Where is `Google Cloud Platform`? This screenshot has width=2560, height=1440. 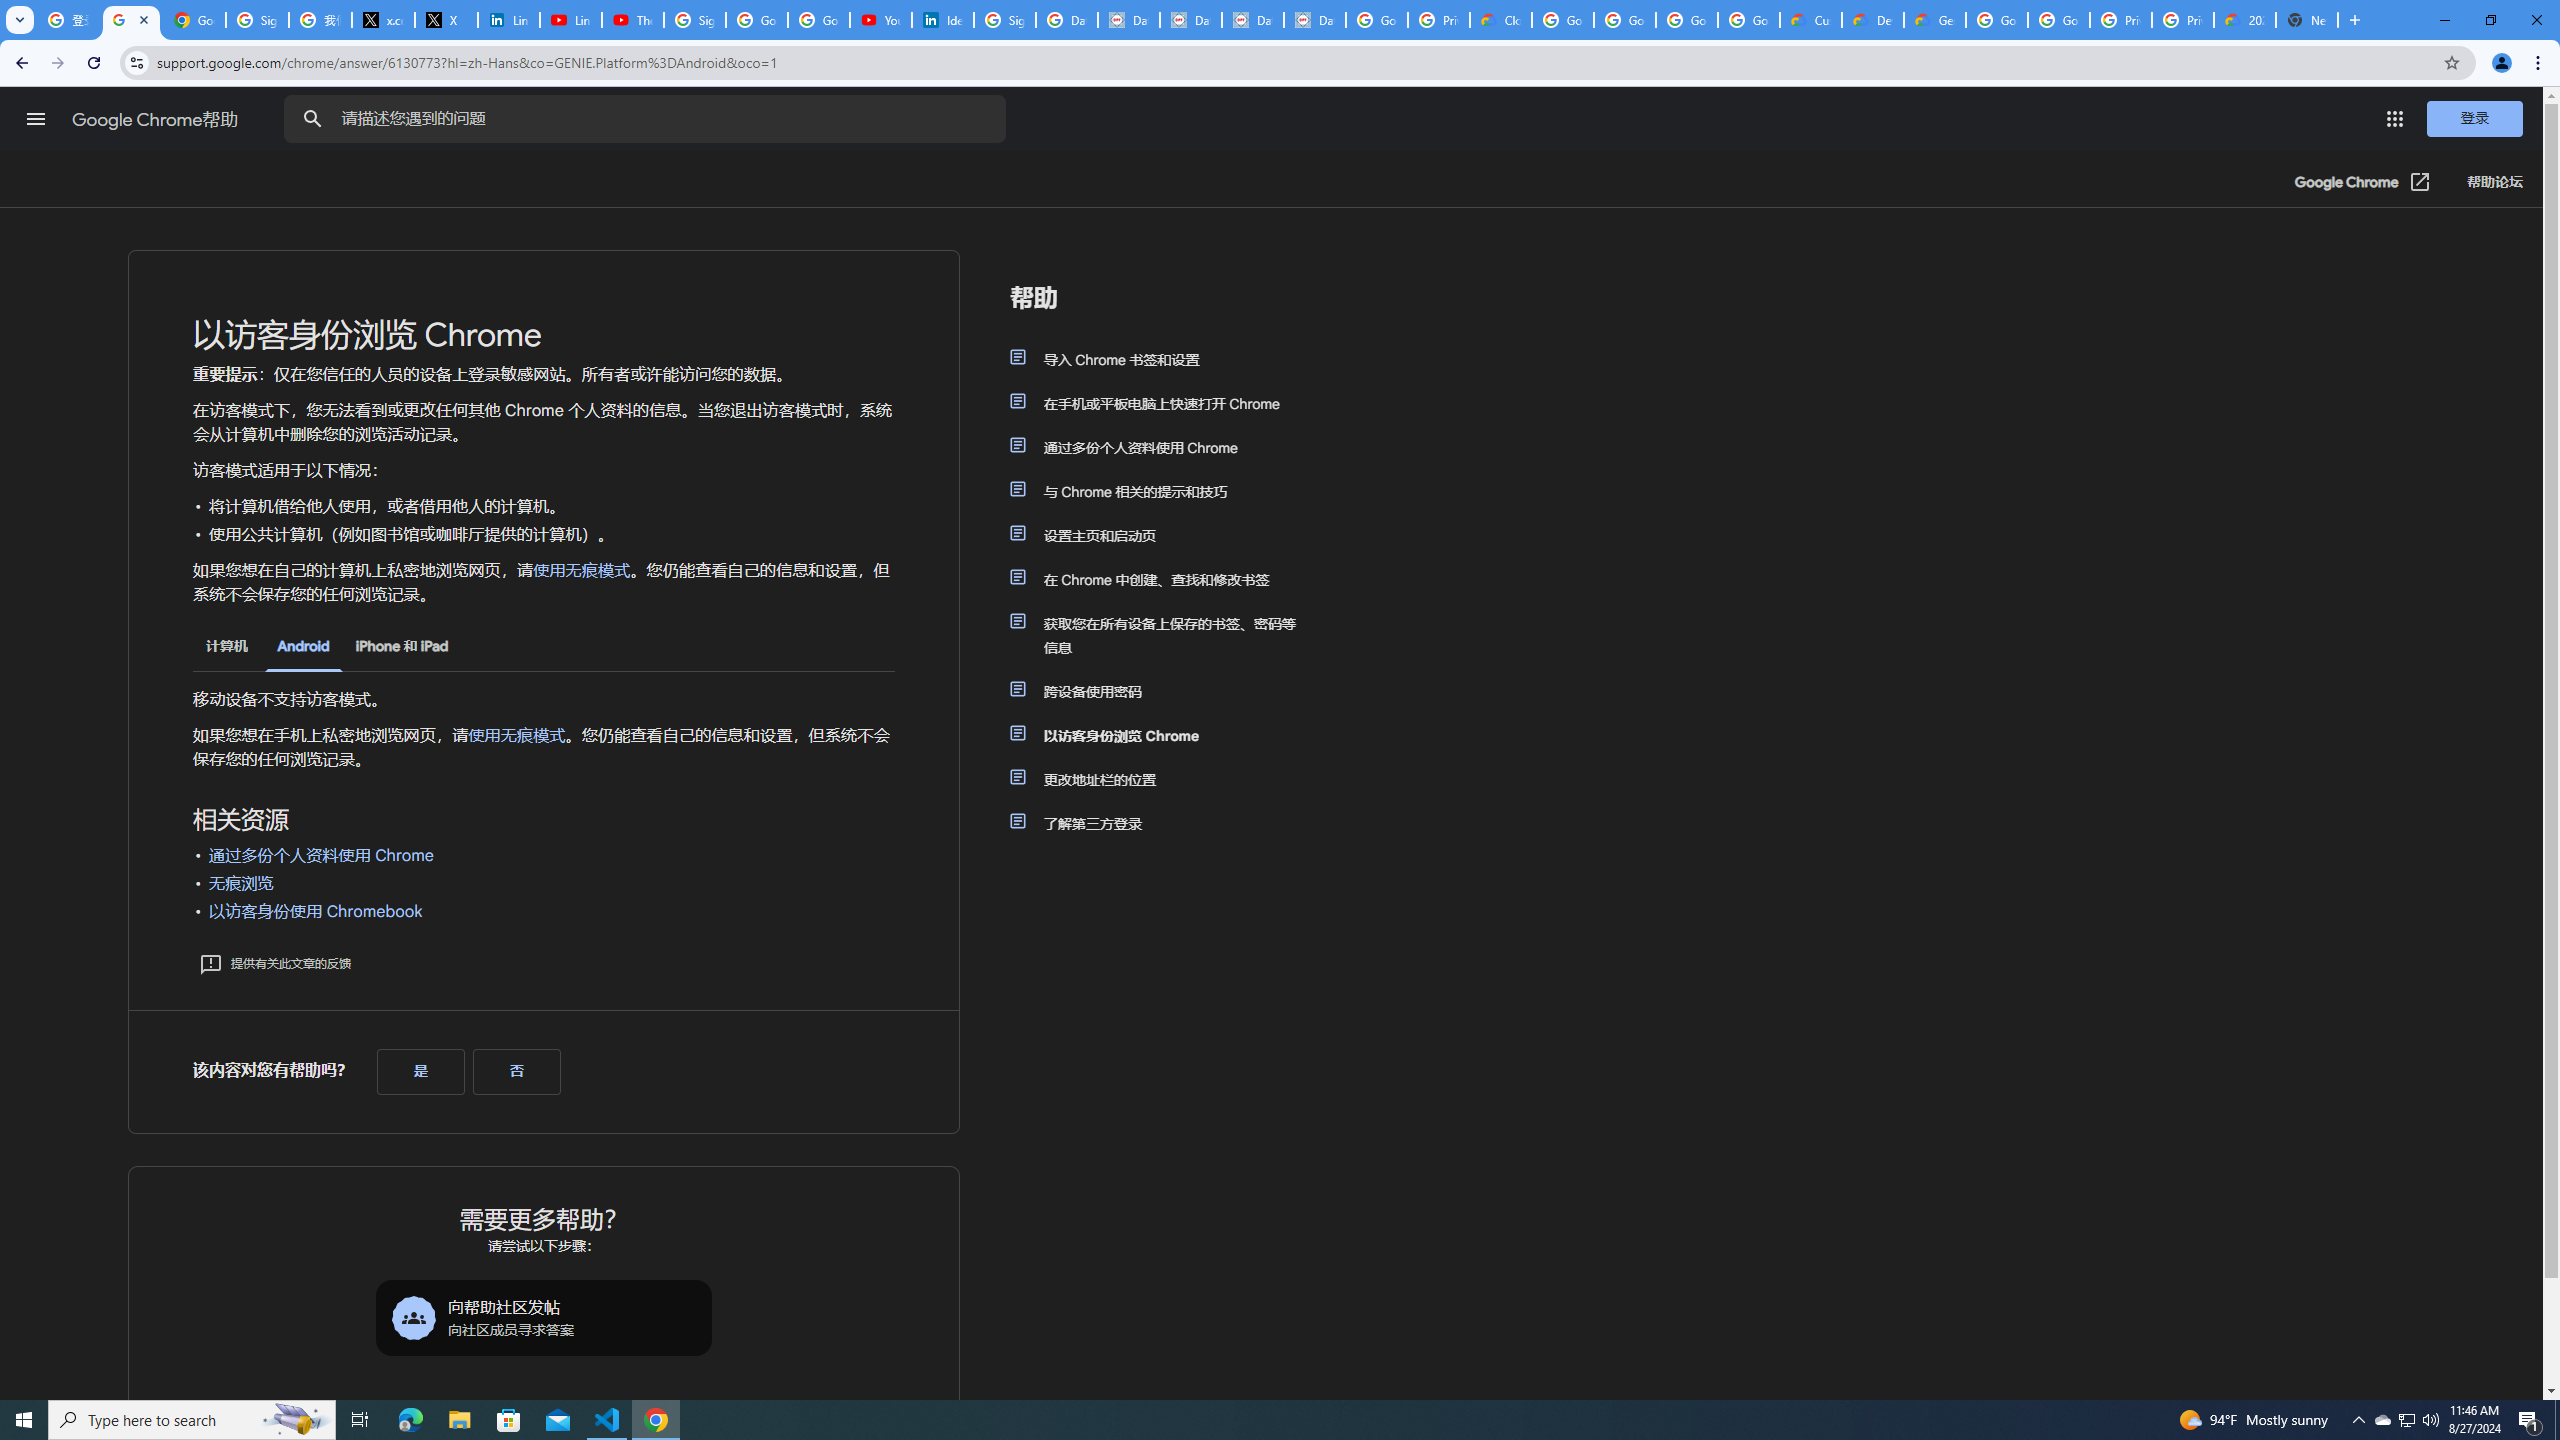 Google Cloud Platform is located at coordinates (2059, 20).